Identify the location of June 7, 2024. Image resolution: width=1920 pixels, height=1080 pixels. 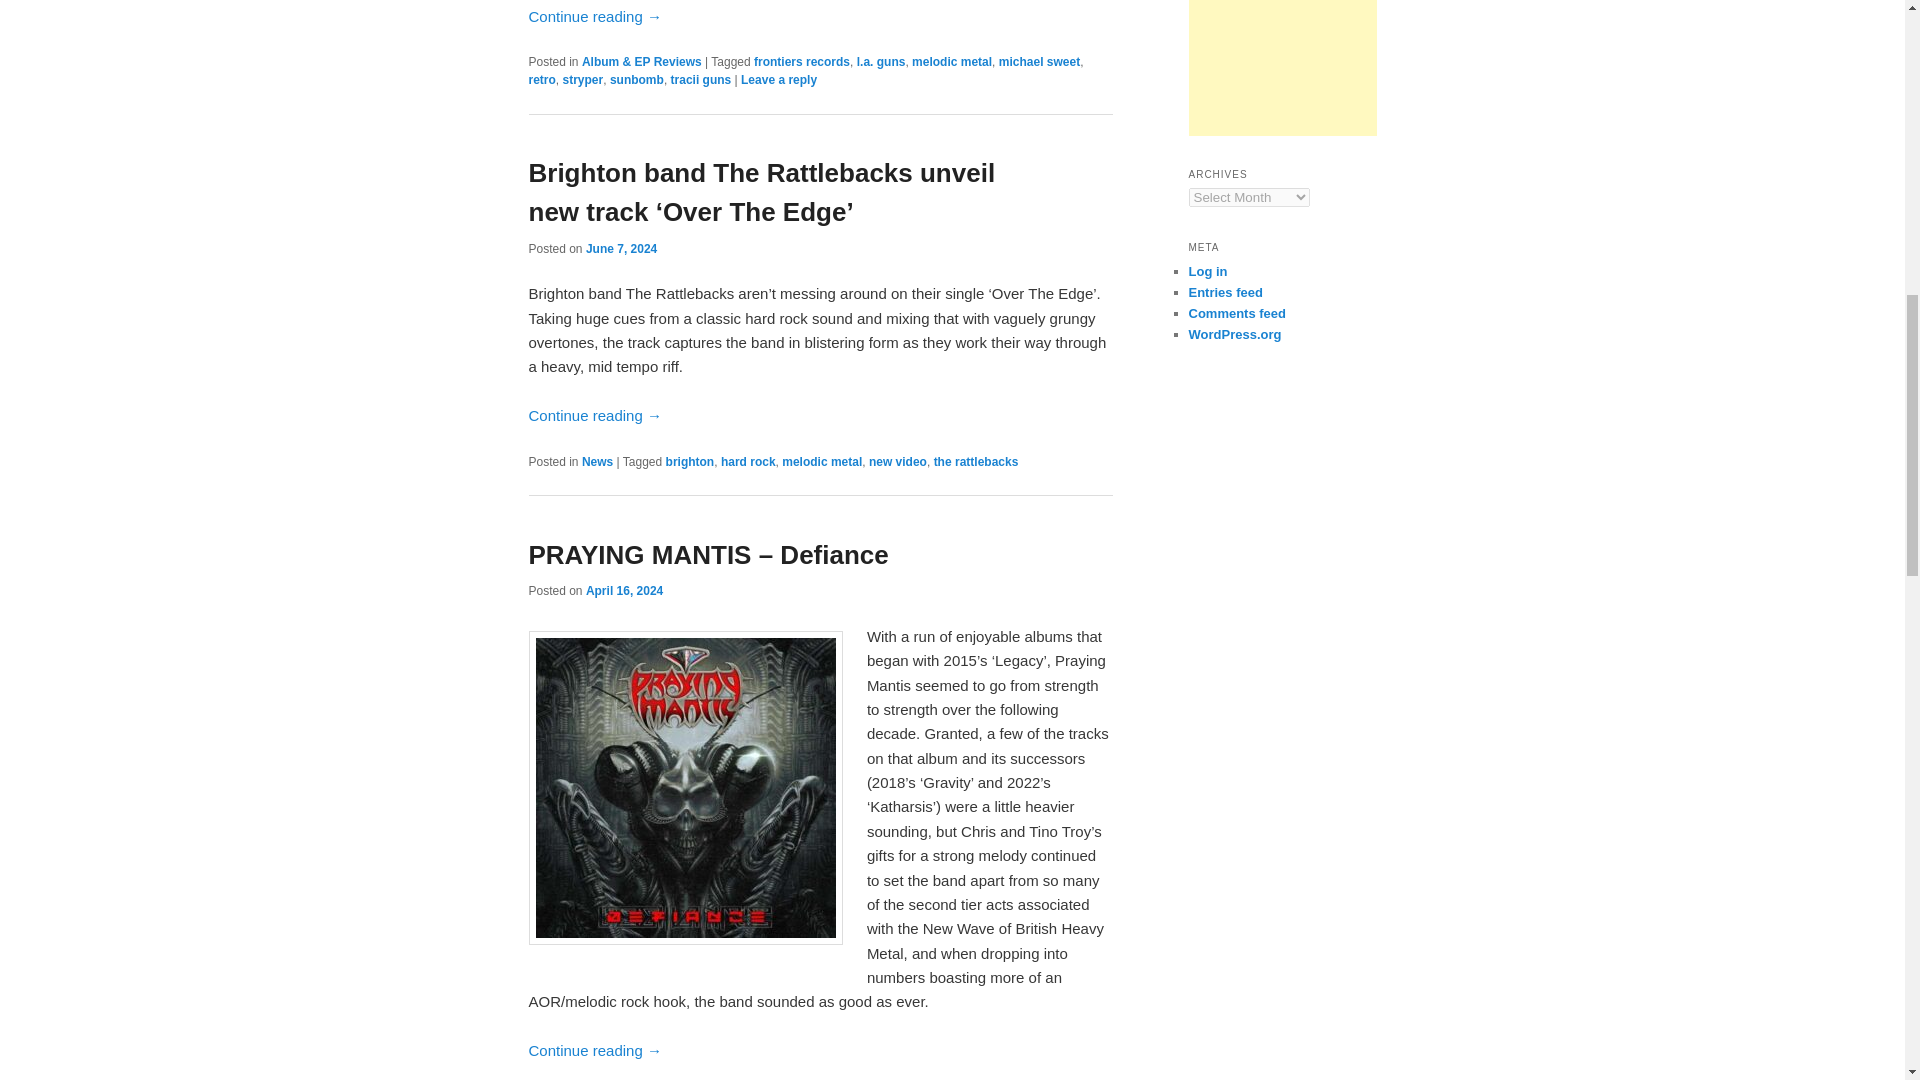
(620, 248).